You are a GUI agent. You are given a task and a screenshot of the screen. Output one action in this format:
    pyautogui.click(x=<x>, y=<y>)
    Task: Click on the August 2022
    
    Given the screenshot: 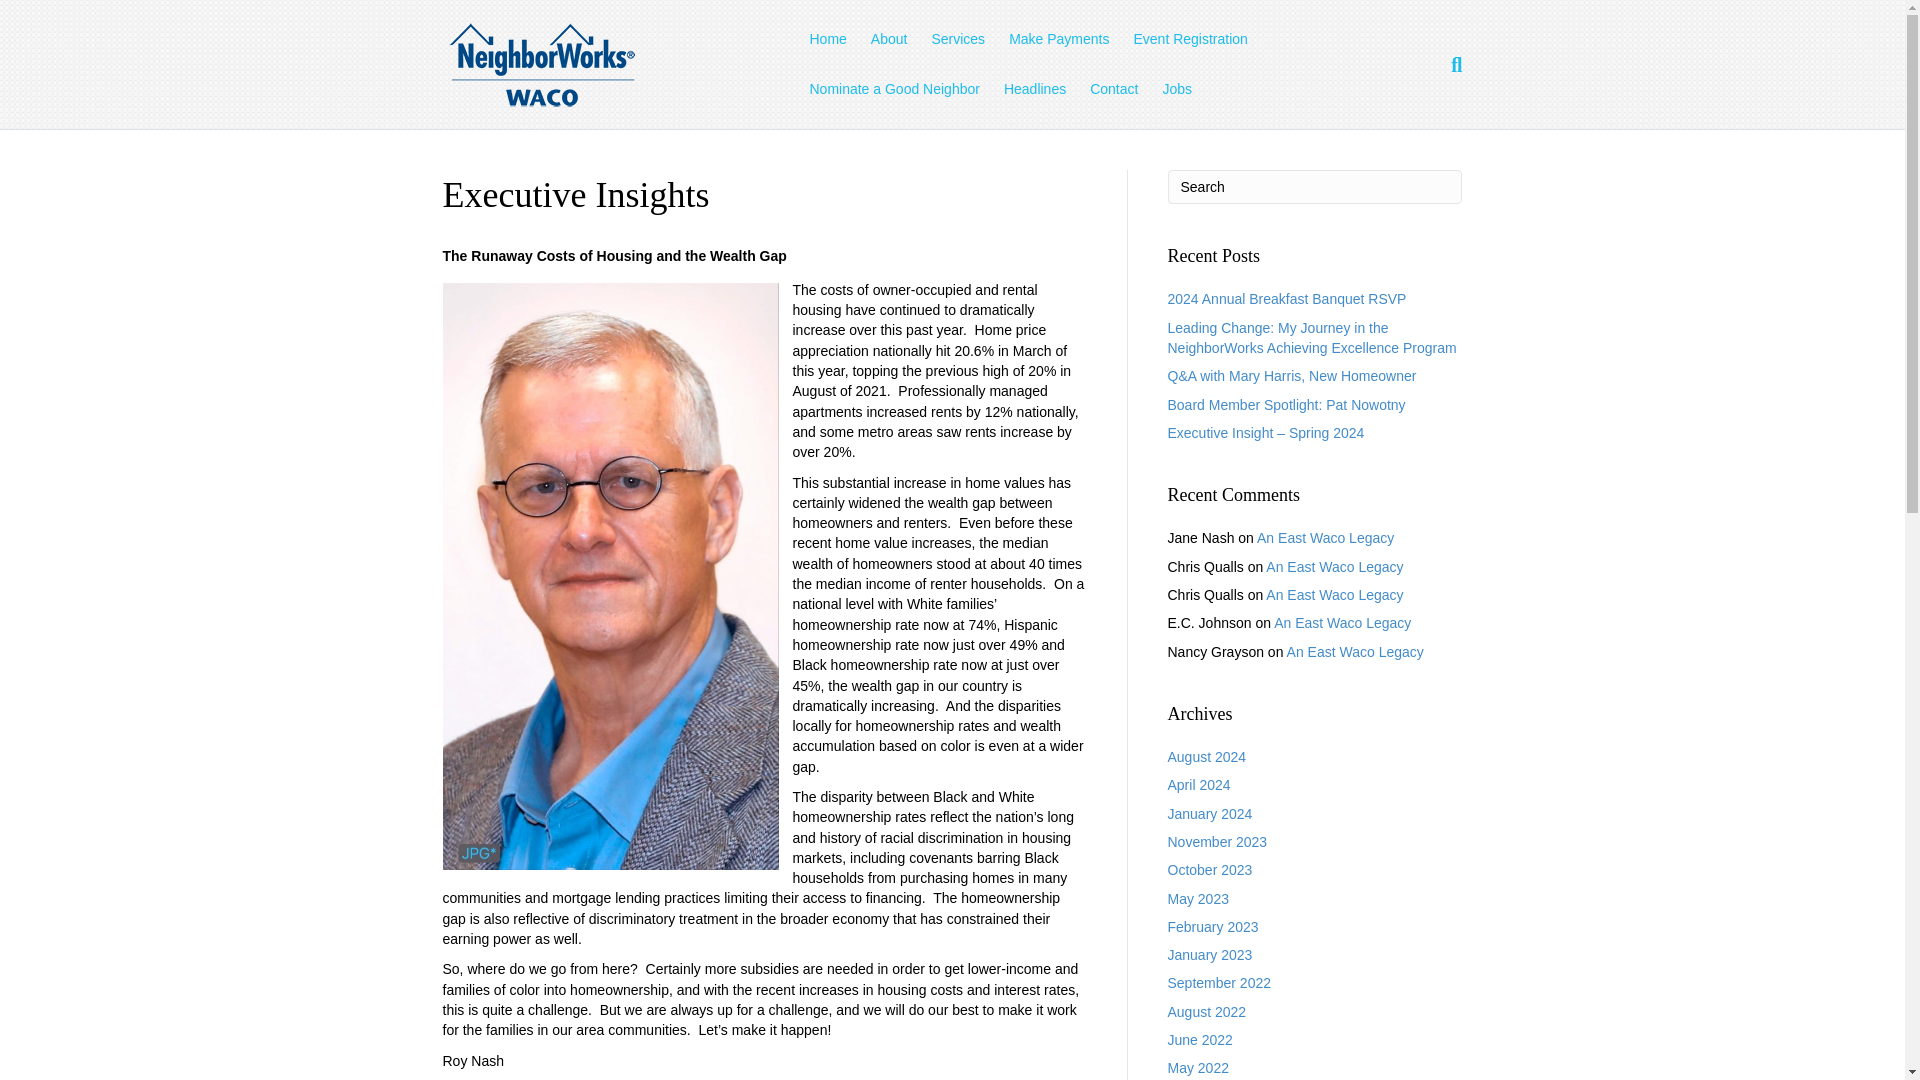 What is the action you would take?
    pyautogui.click(x=1206, y=1012)
    